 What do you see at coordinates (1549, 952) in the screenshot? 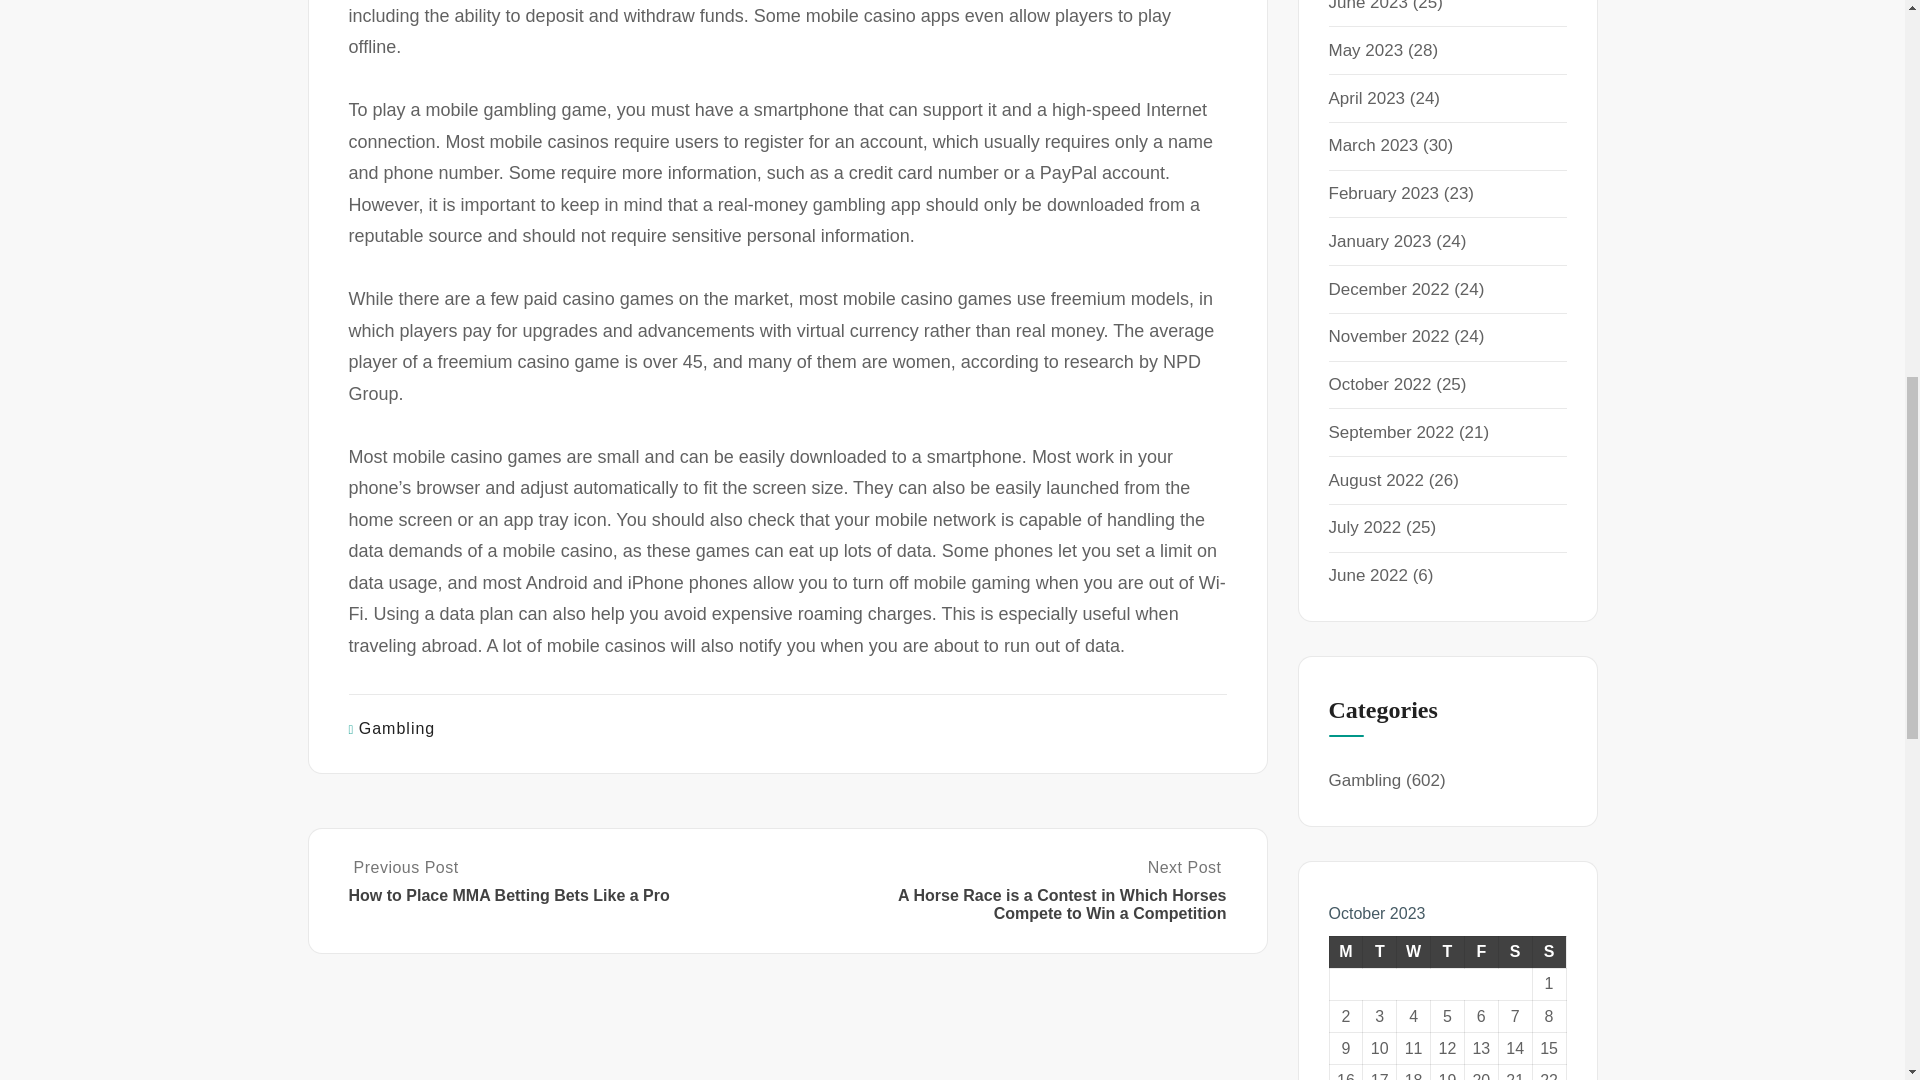
I see `Sunday` at bounding box center [1549, 952].